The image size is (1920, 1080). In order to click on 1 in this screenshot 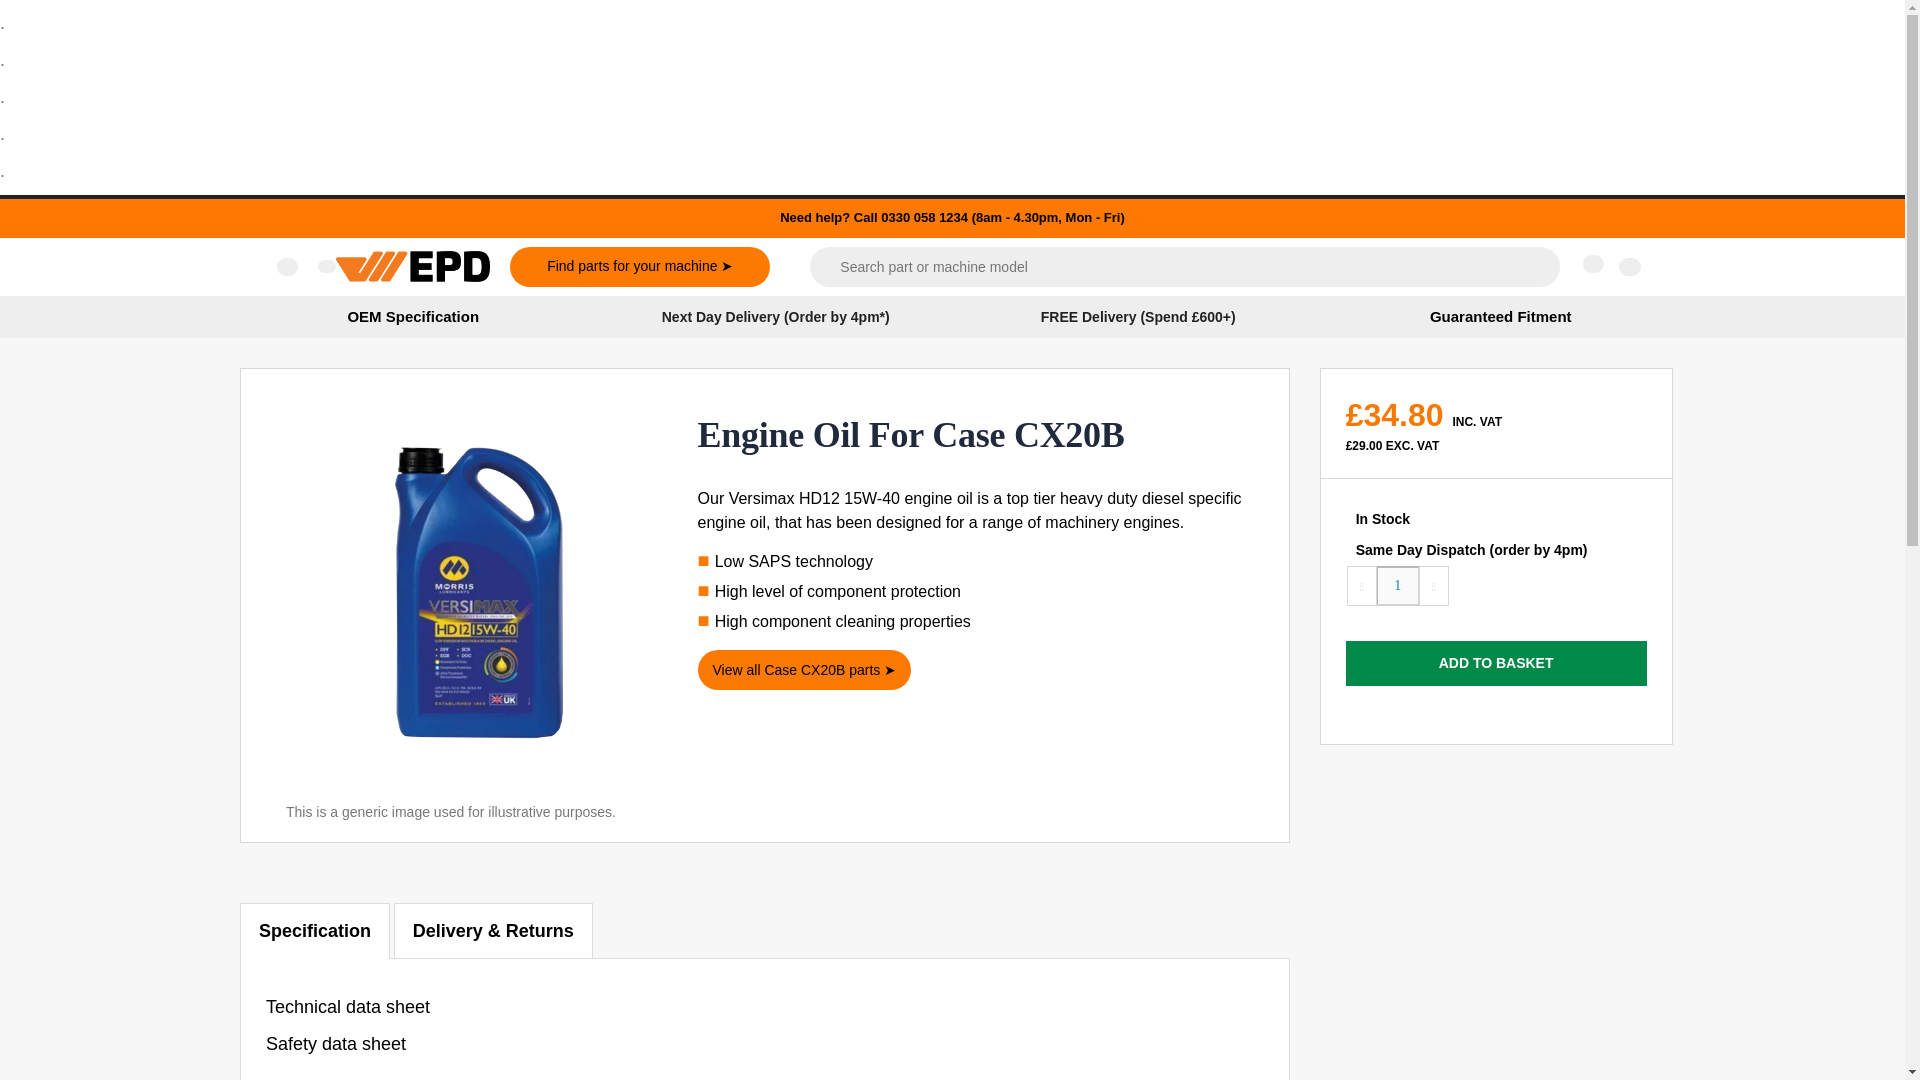, I will do `click(1398, 585)`.